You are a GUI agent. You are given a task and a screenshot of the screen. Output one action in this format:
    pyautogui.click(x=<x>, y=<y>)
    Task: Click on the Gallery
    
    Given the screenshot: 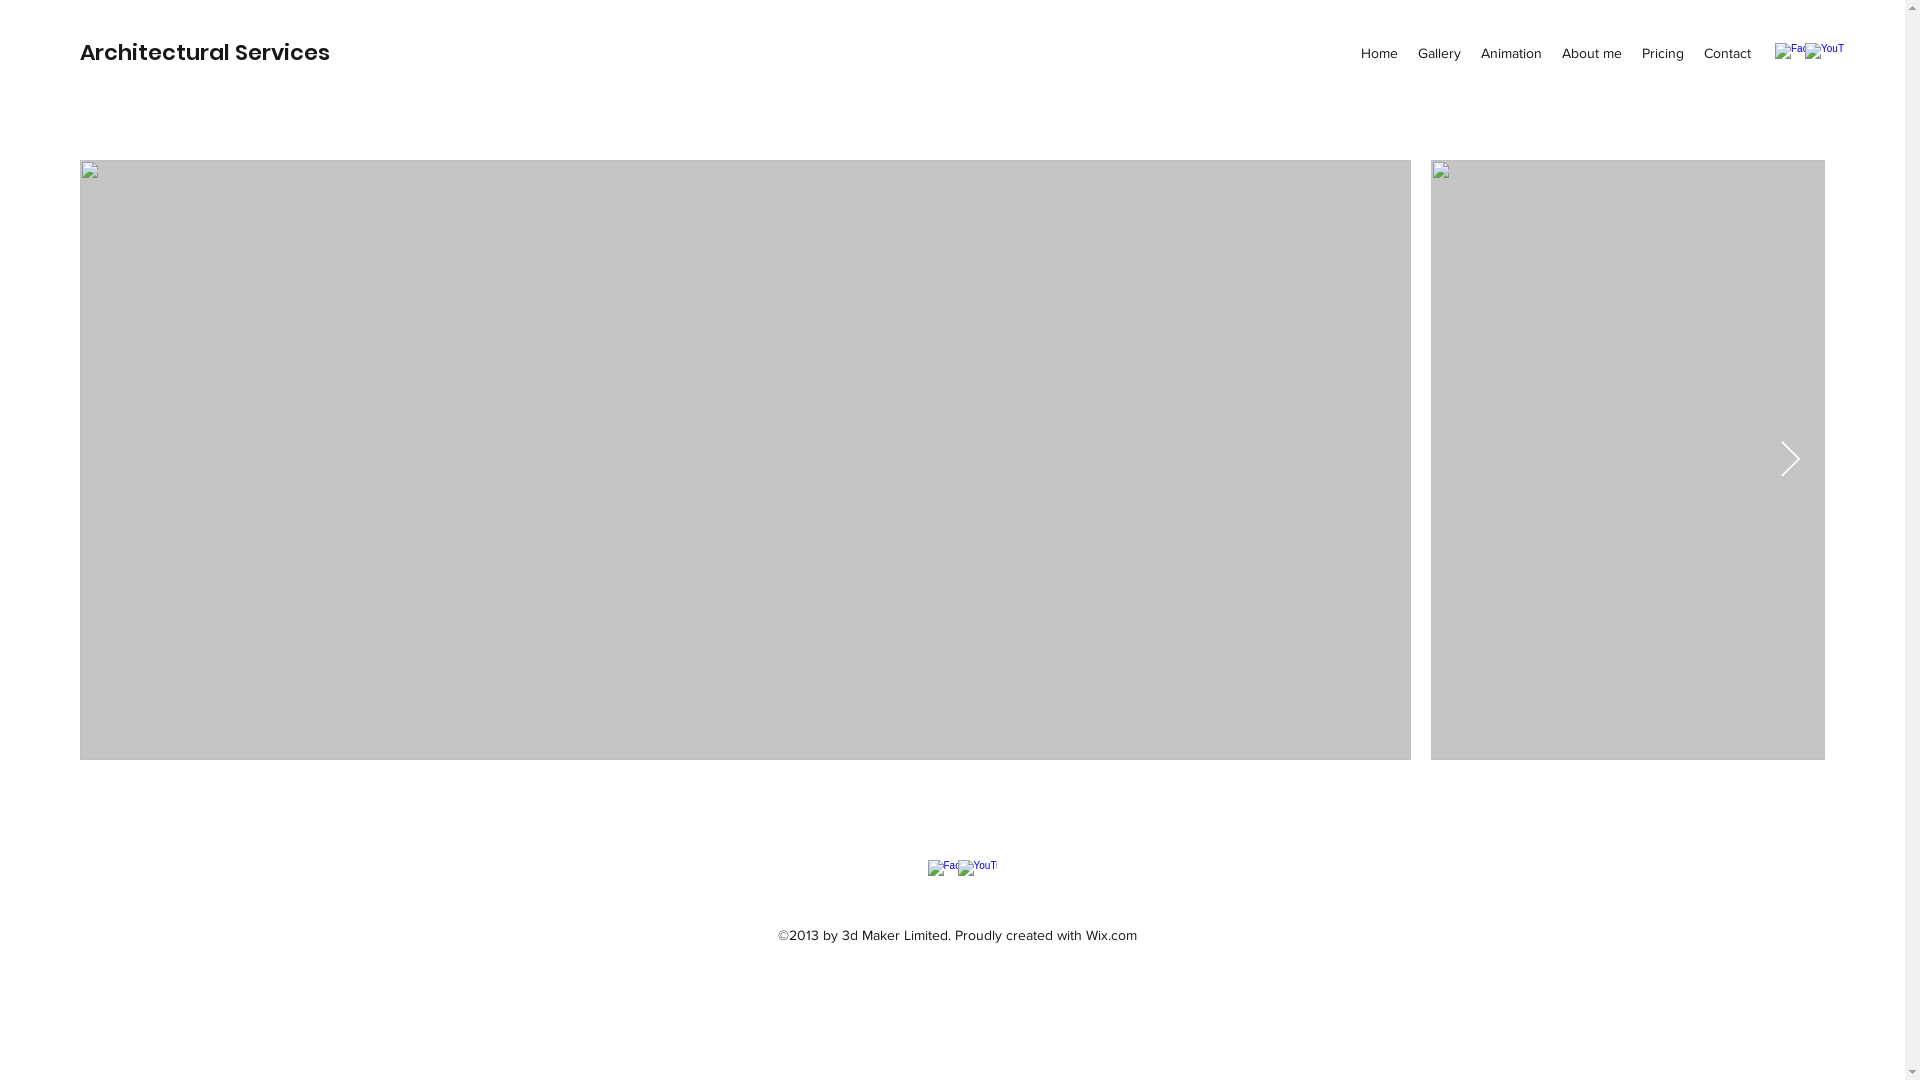 What is the action you would take?
    pyautogui.click(x=1440, y=53)
    